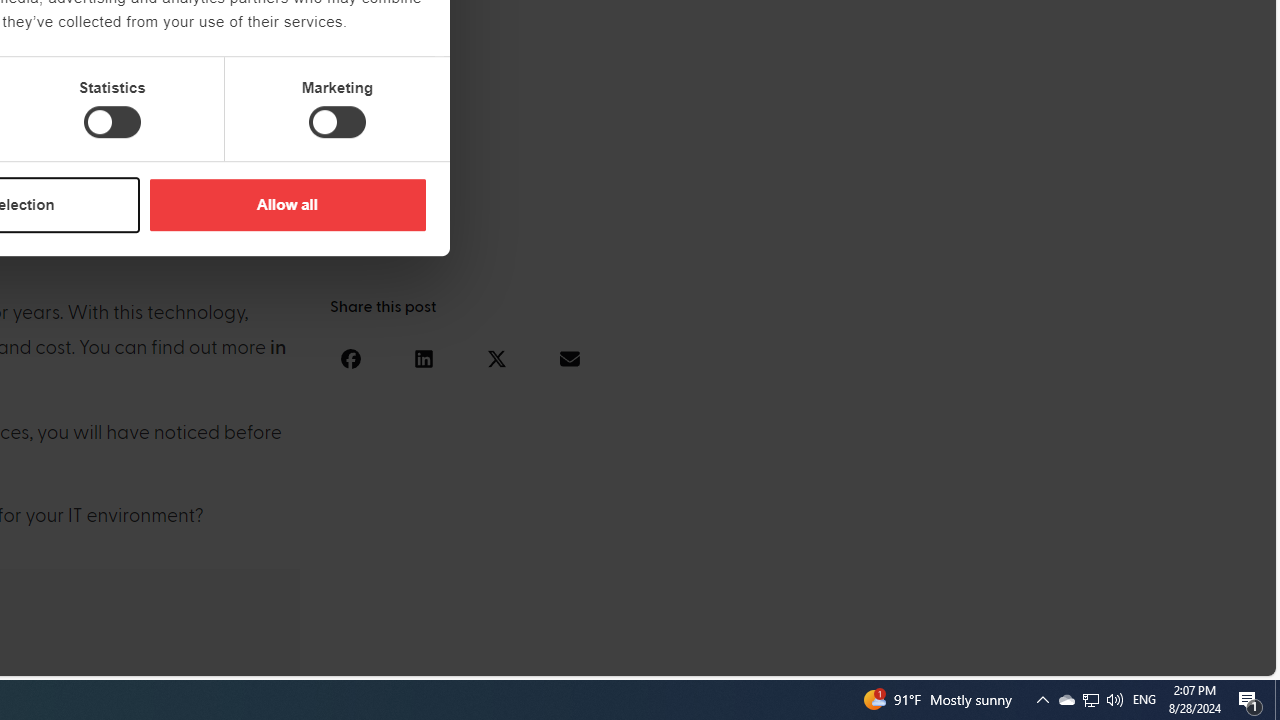  I want to click on Language switcher : Romanian, so click(1126, 657).